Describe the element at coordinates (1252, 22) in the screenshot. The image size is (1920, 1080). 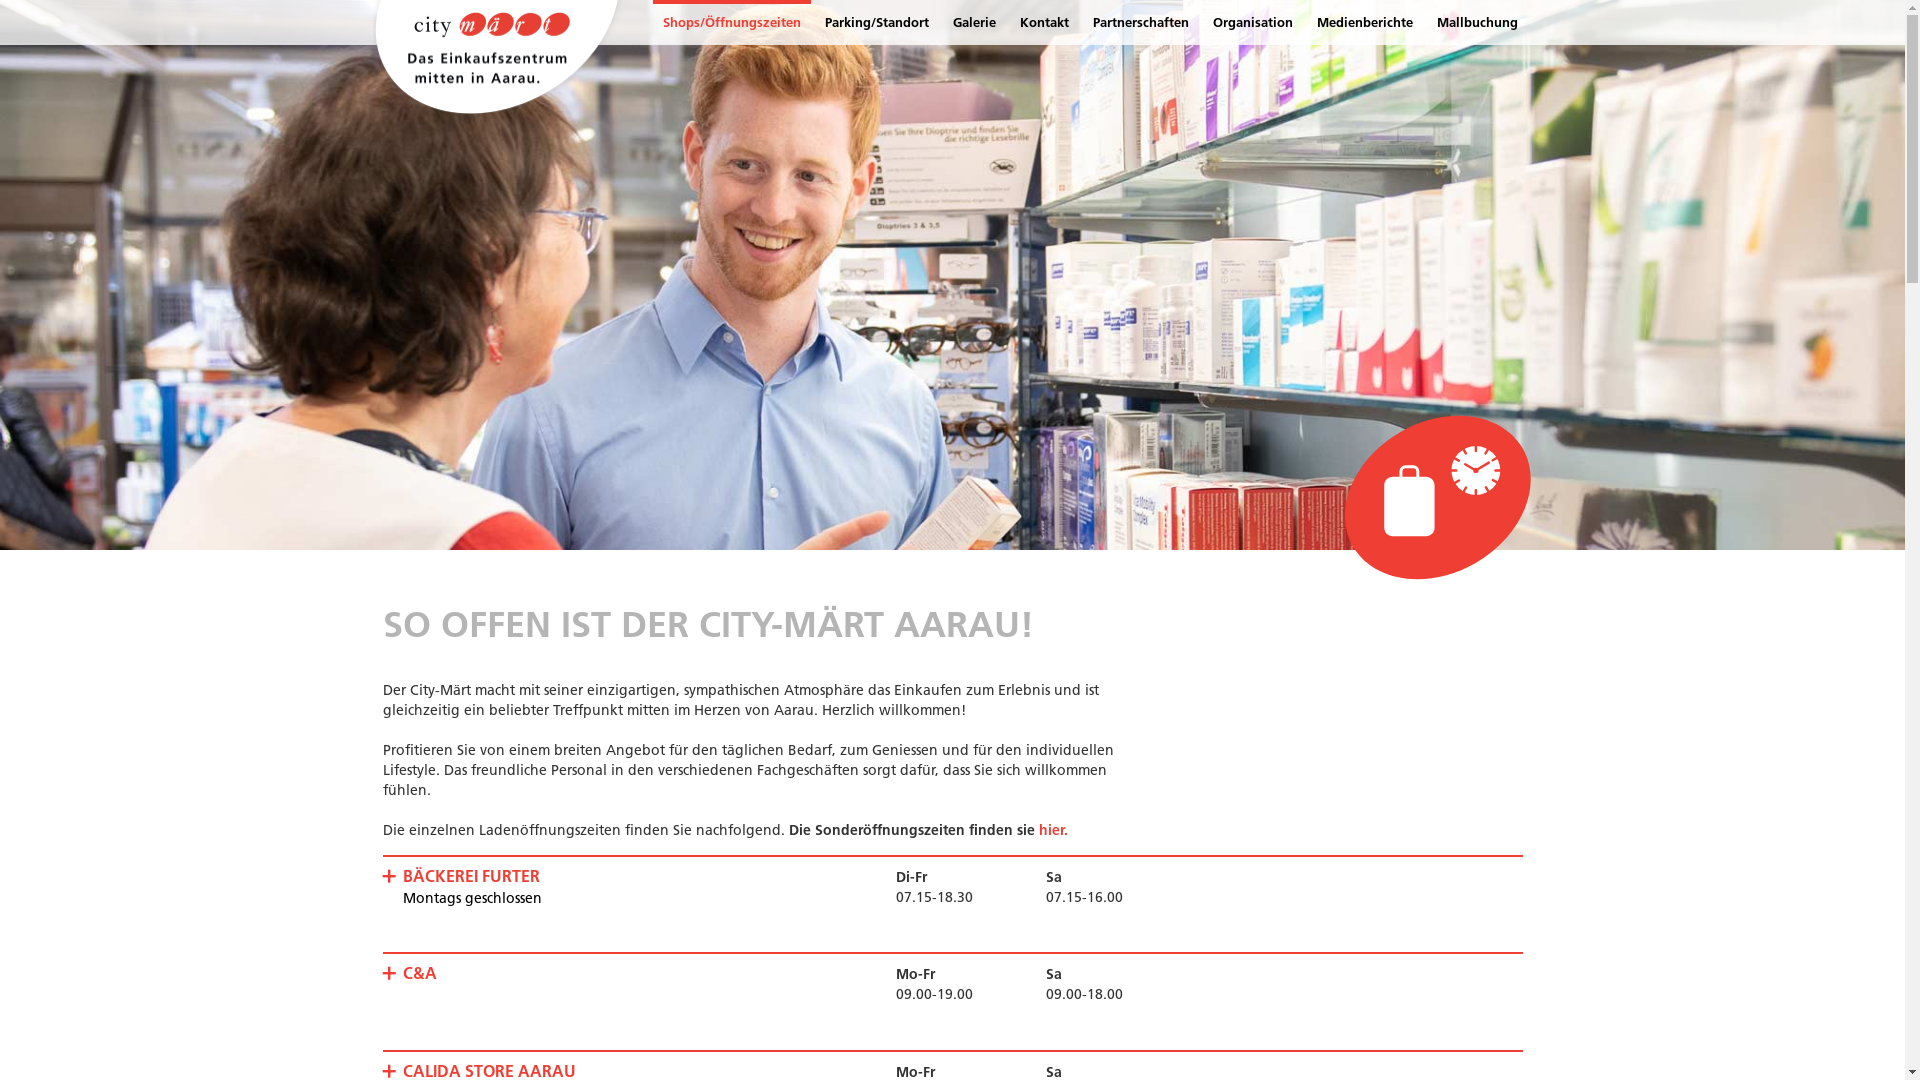
I see `Organisation` at that location.